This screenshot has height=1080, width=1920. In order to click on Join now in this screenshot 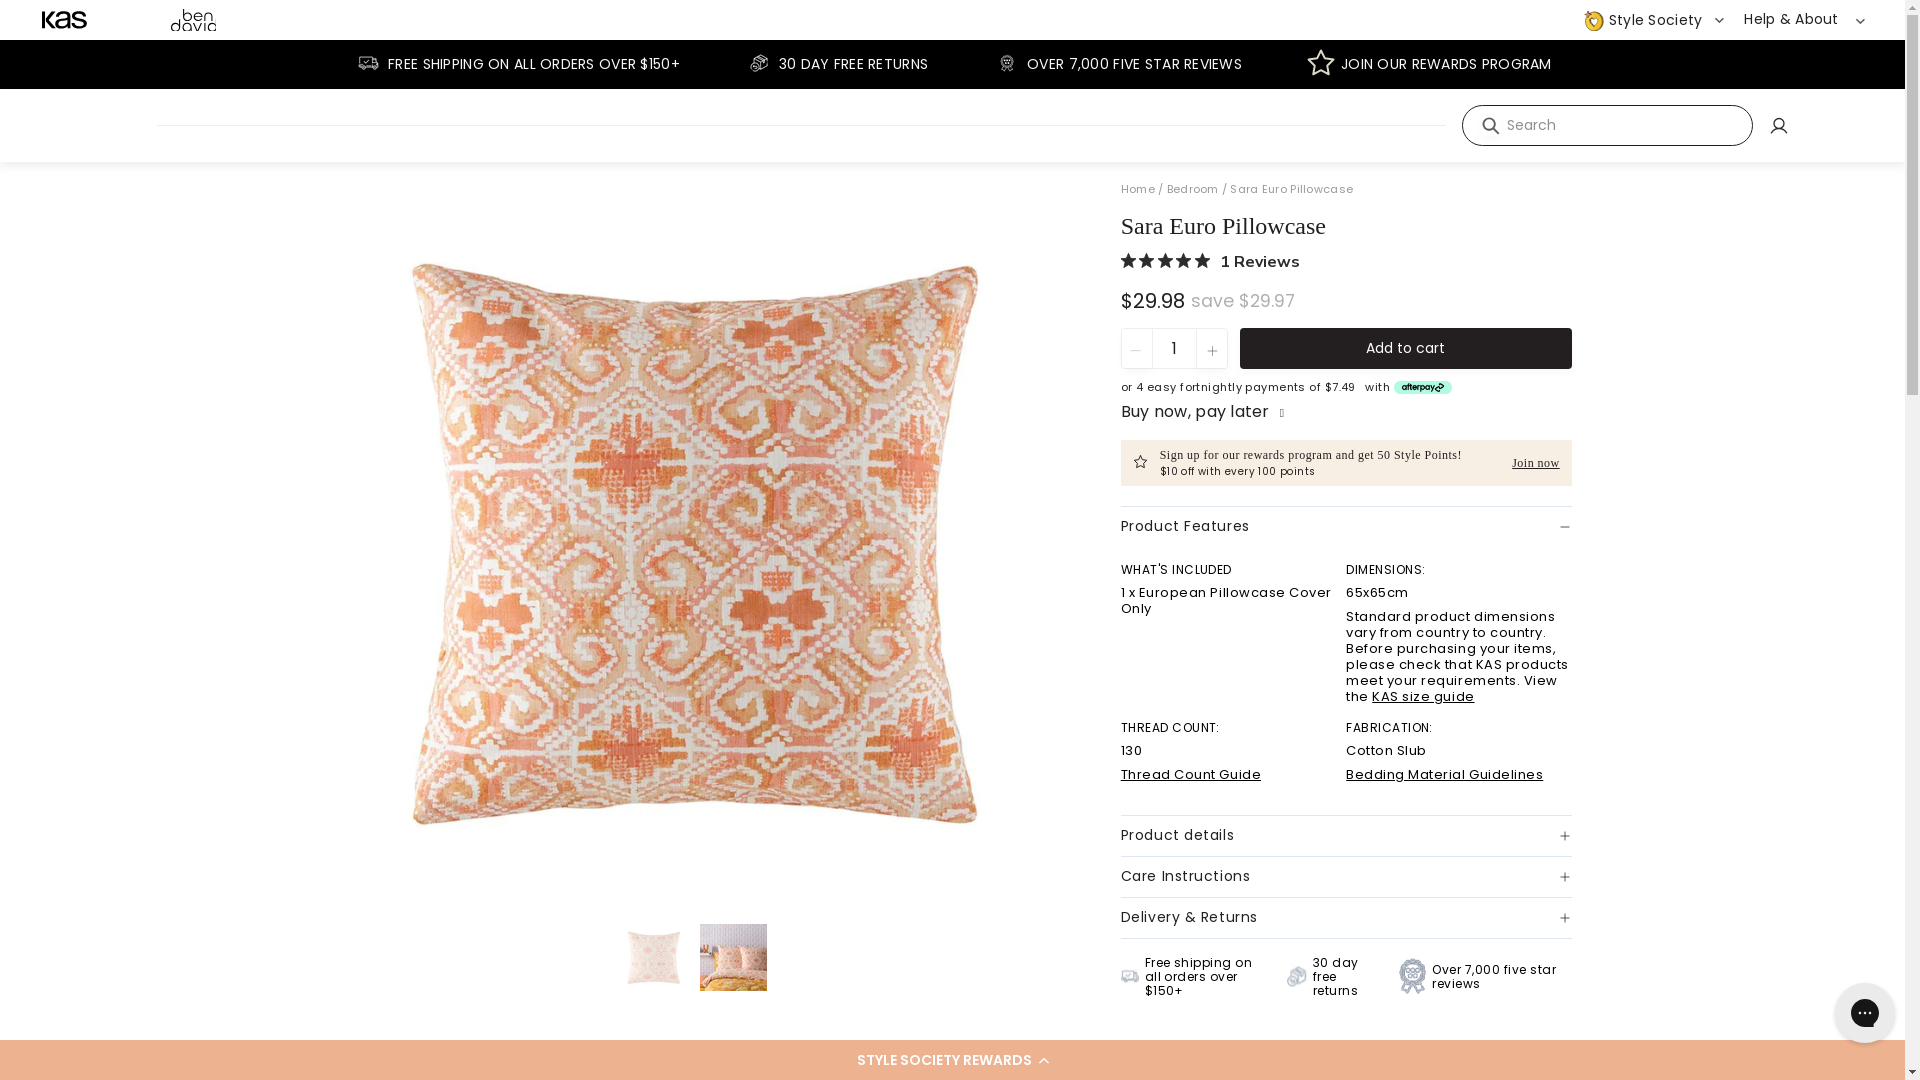, I will do `click(1532, 463)`.